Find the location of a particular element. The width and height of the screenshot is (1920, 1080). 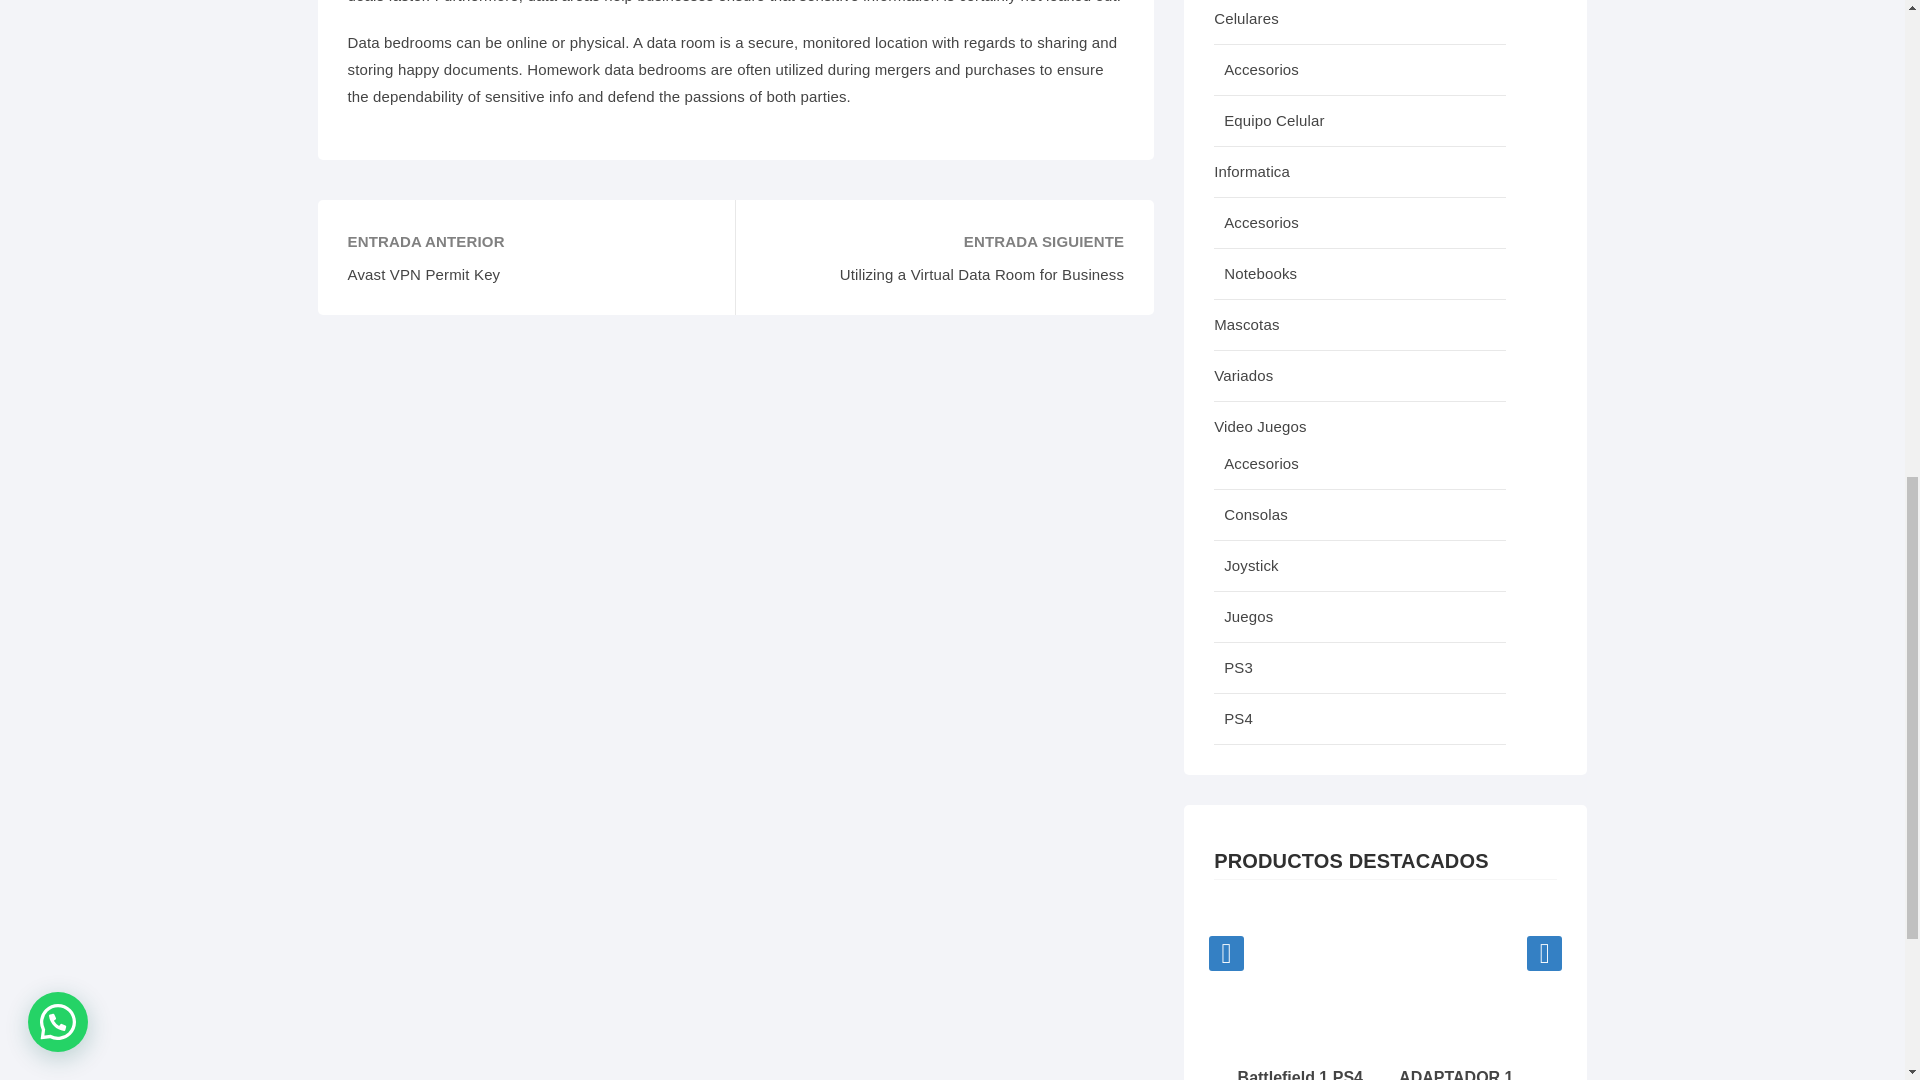

Informatica is located at coordinates (1359, 172).